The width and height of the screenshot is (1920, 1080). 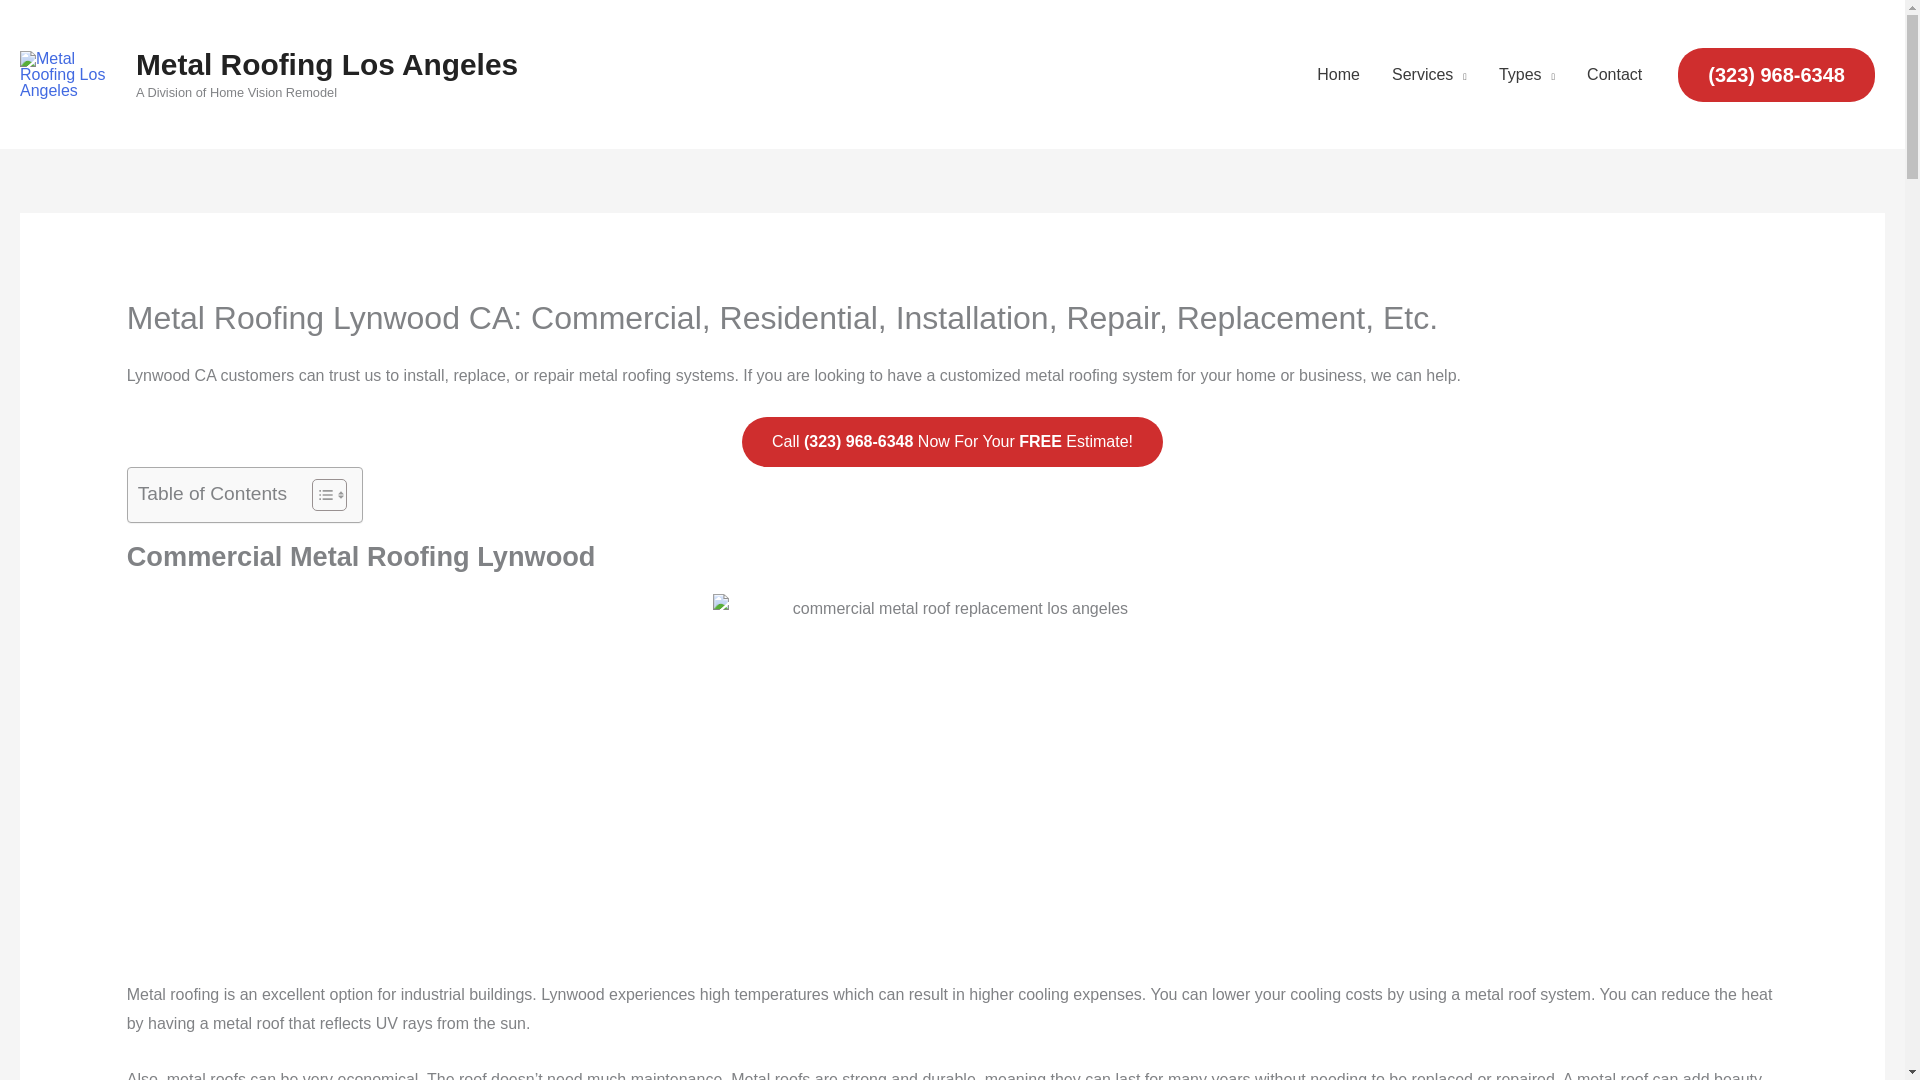 I want to click on Types, so click(x=1526, y=74).